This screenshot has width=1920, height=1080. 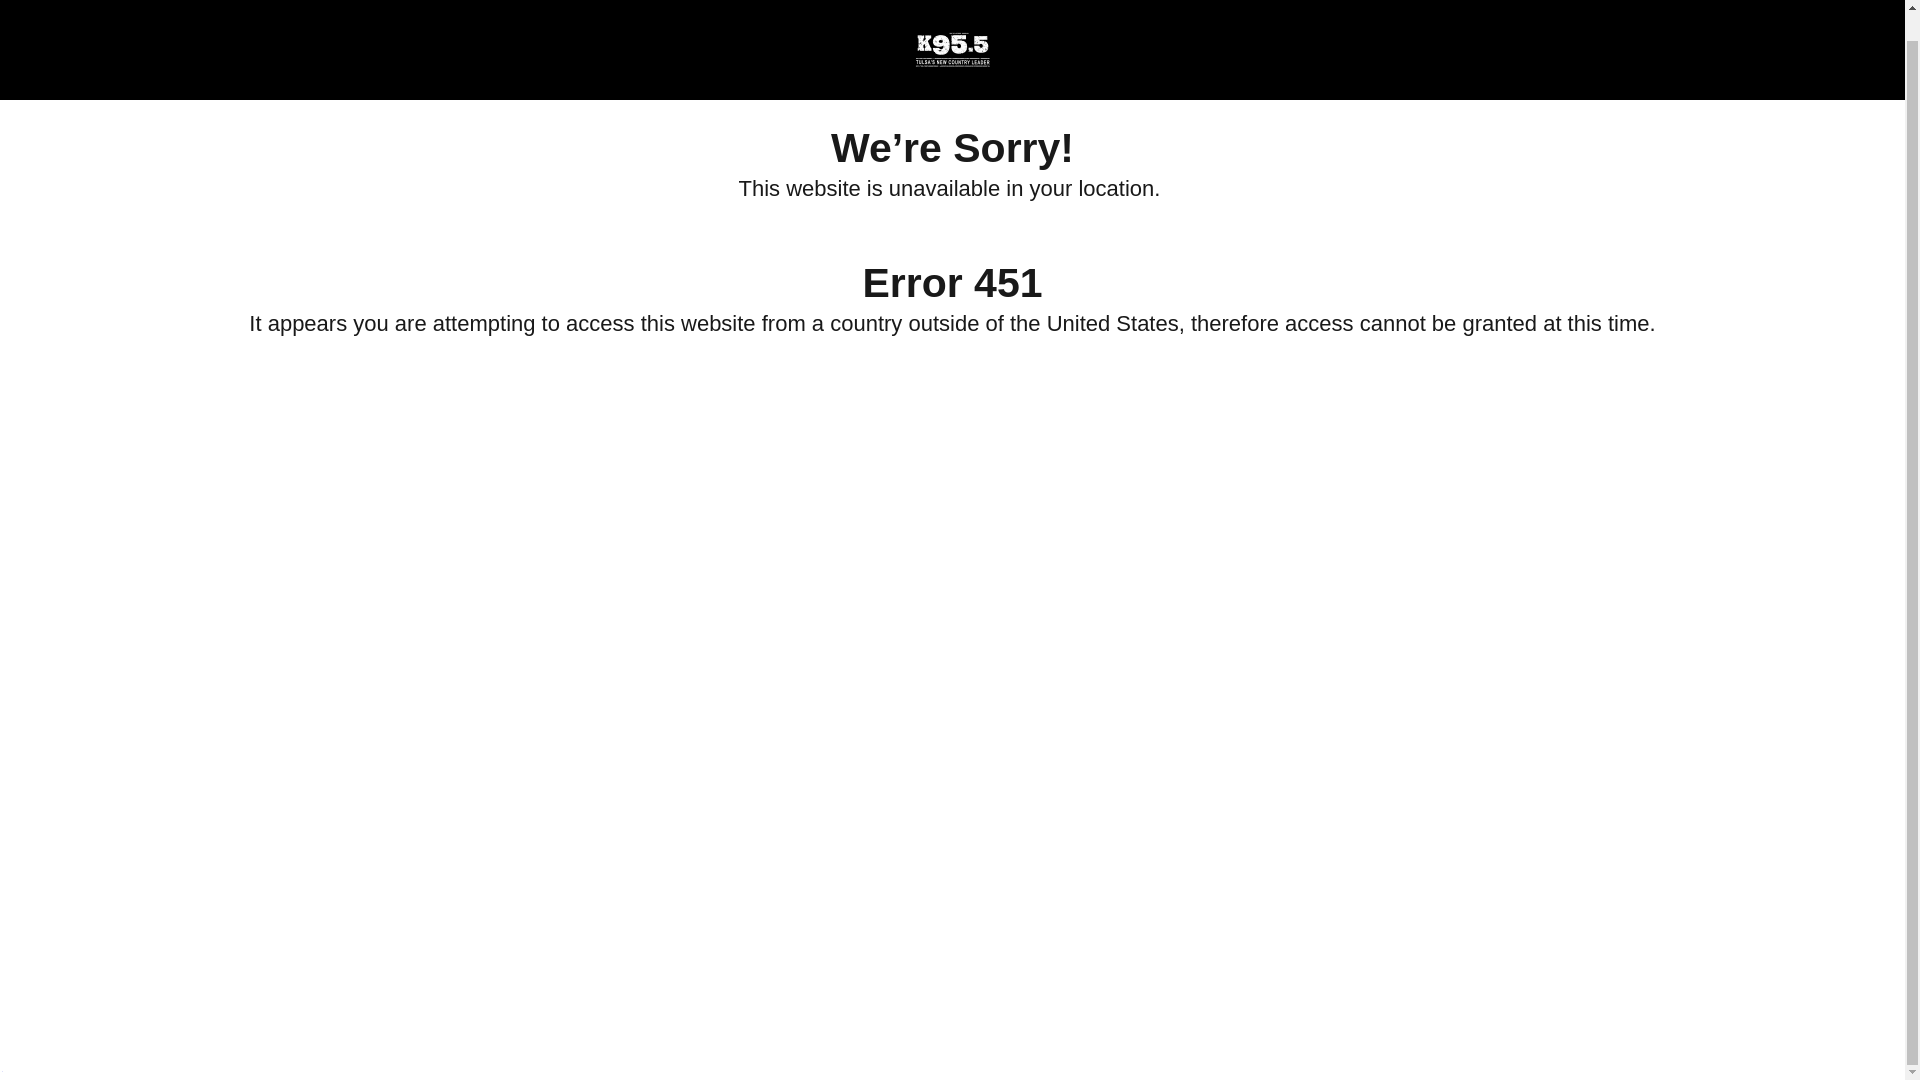 What do you see at coordinates (951, 23) in the screenshot?
I see `K95.5 Tulsa` at bounding box center [951, 23].